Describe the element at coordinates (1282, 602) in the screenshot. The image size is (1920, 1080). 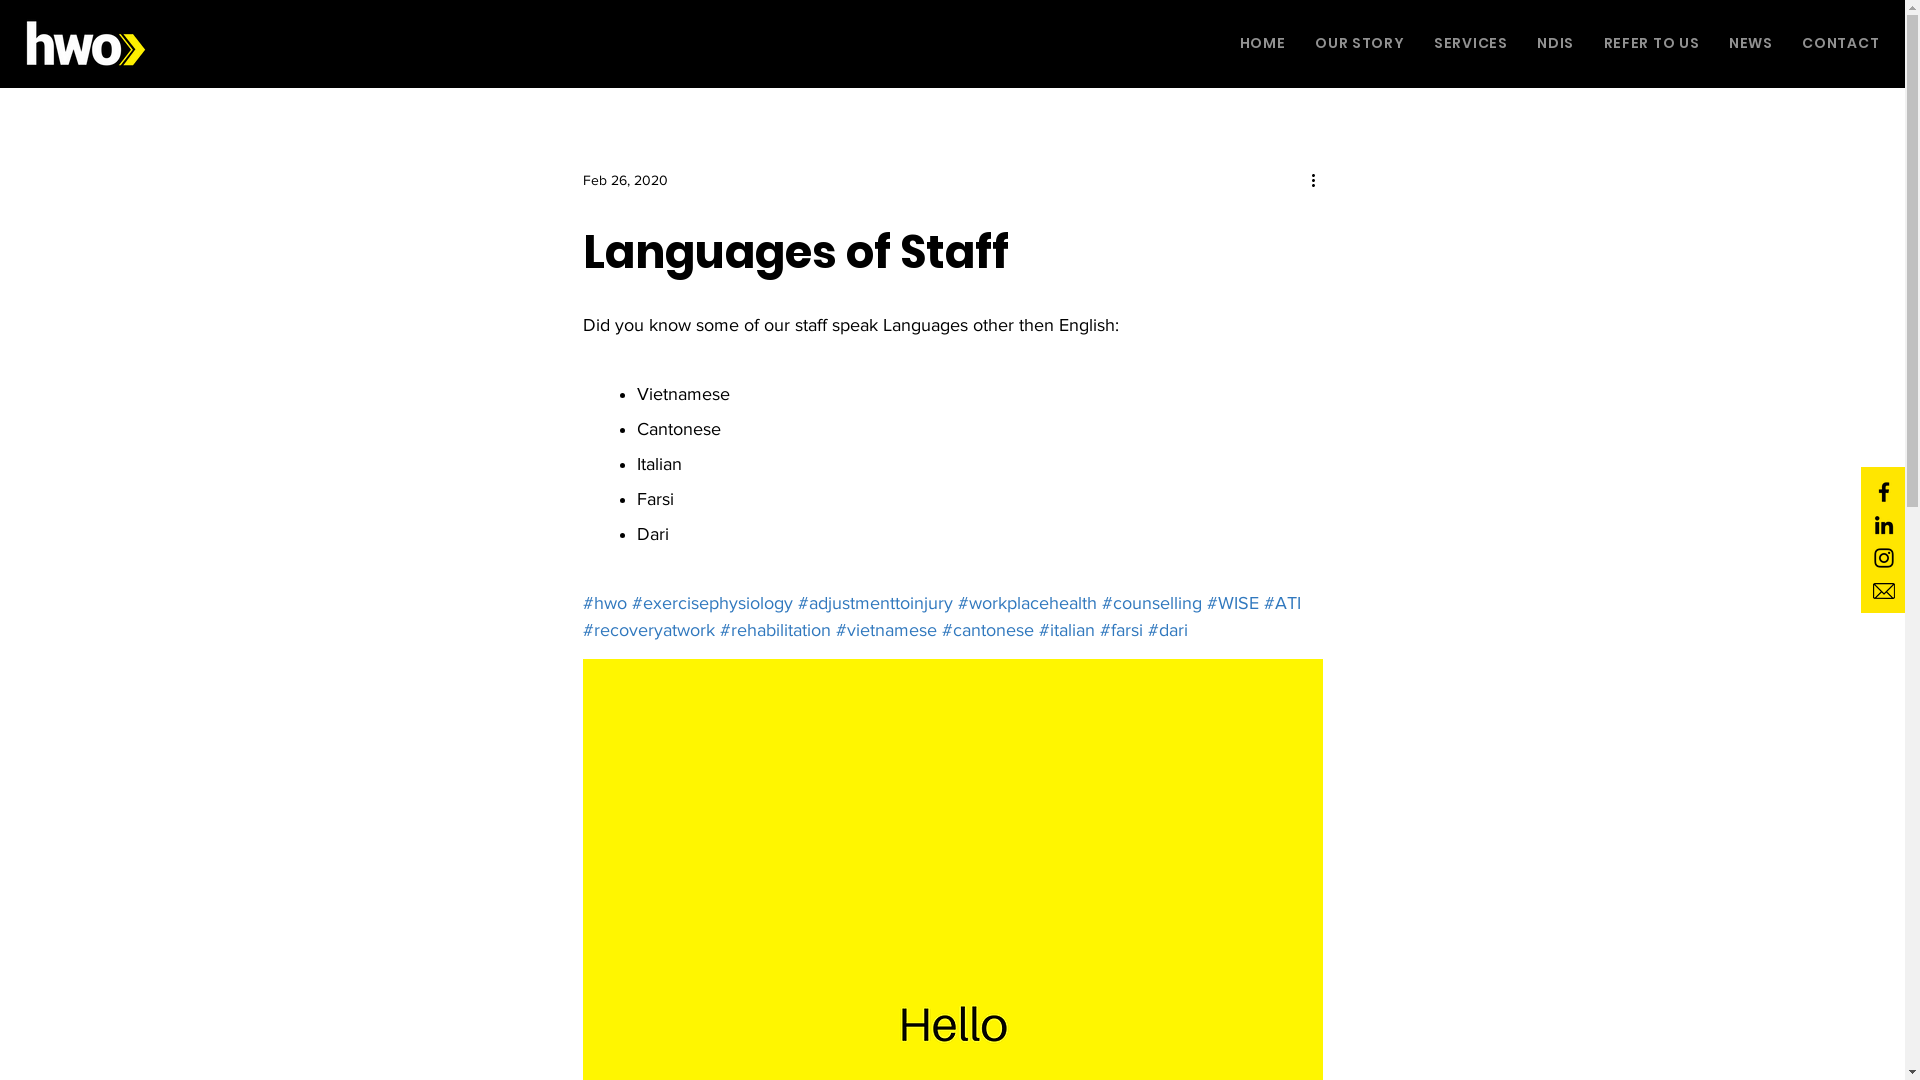
I see `#ATI` at that location.